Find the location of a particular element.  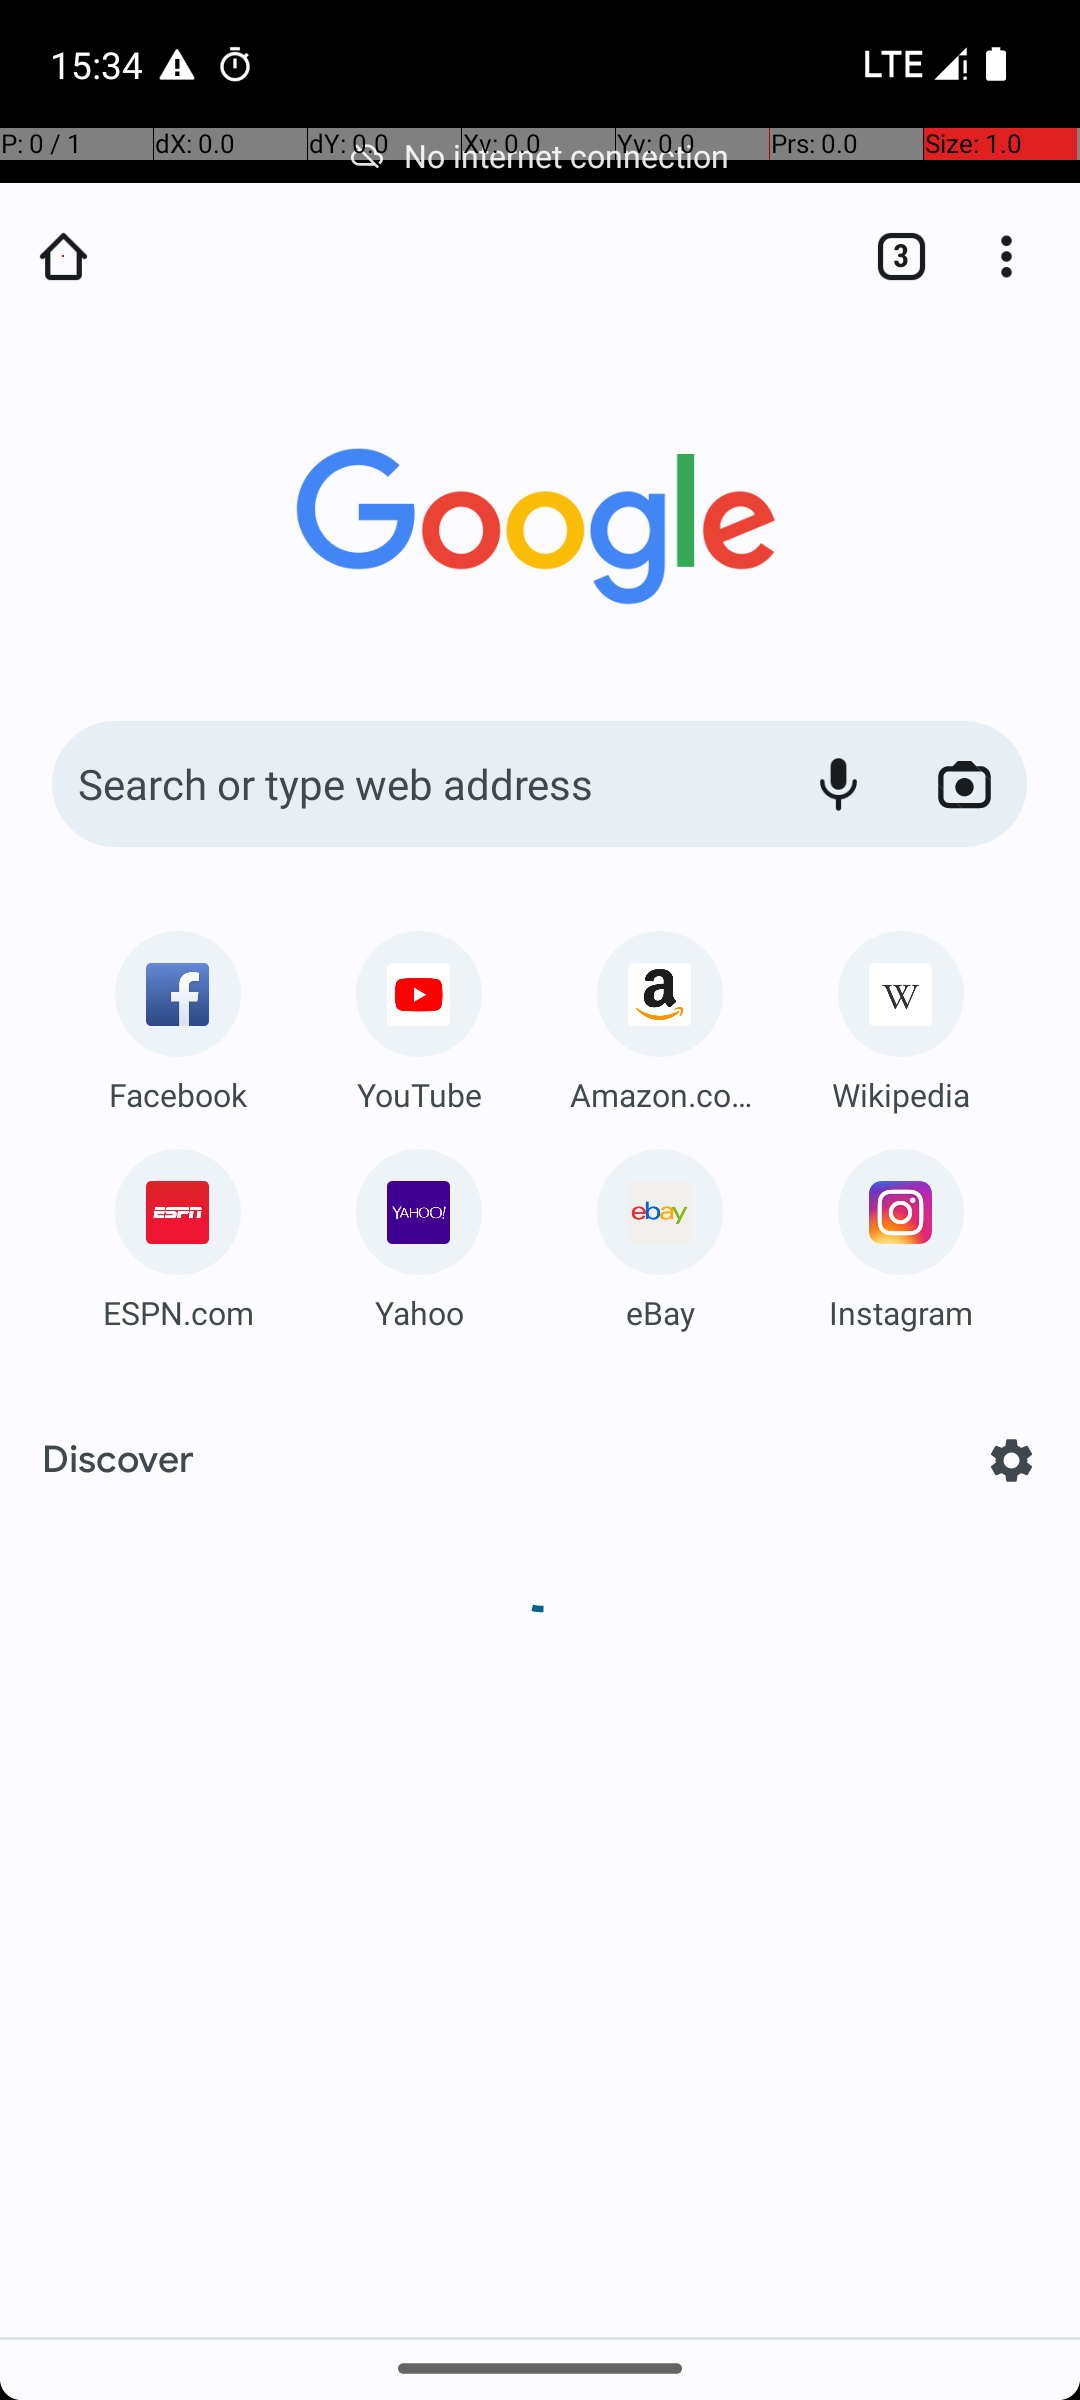

Search with your camera using Google Lens is located at coordinates (964, 784).